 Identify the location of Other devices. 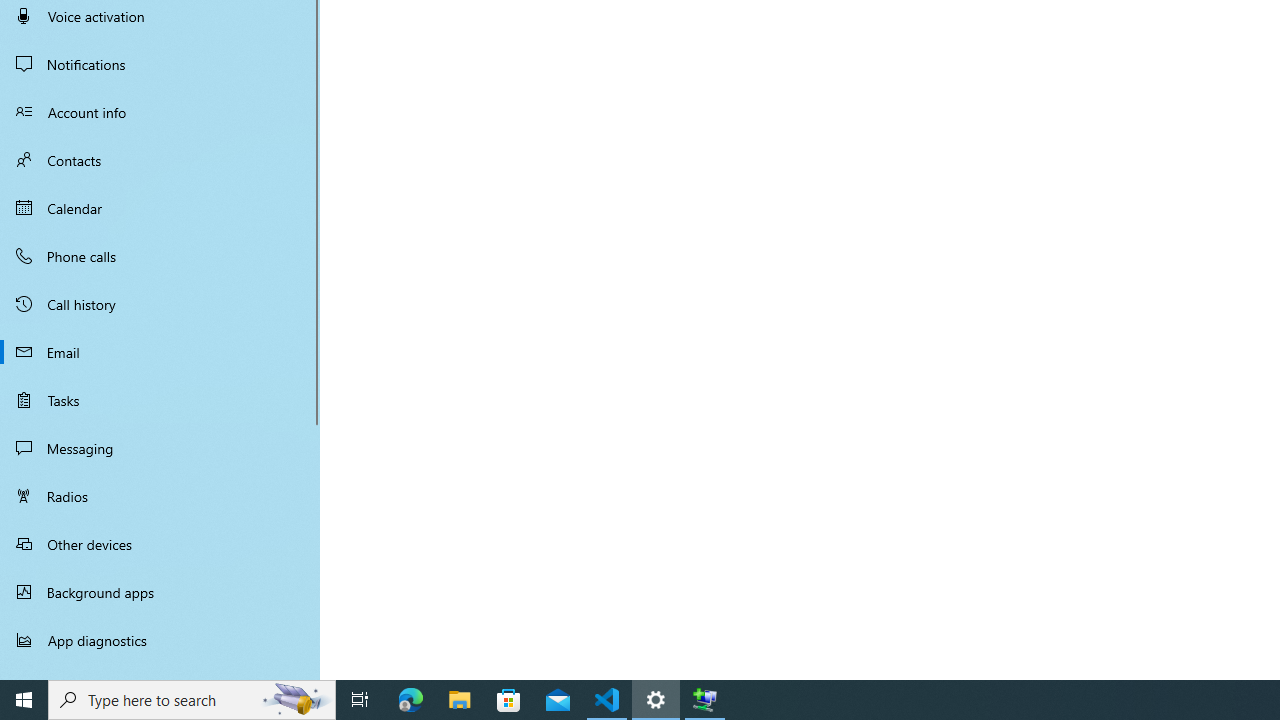
(160, 544).